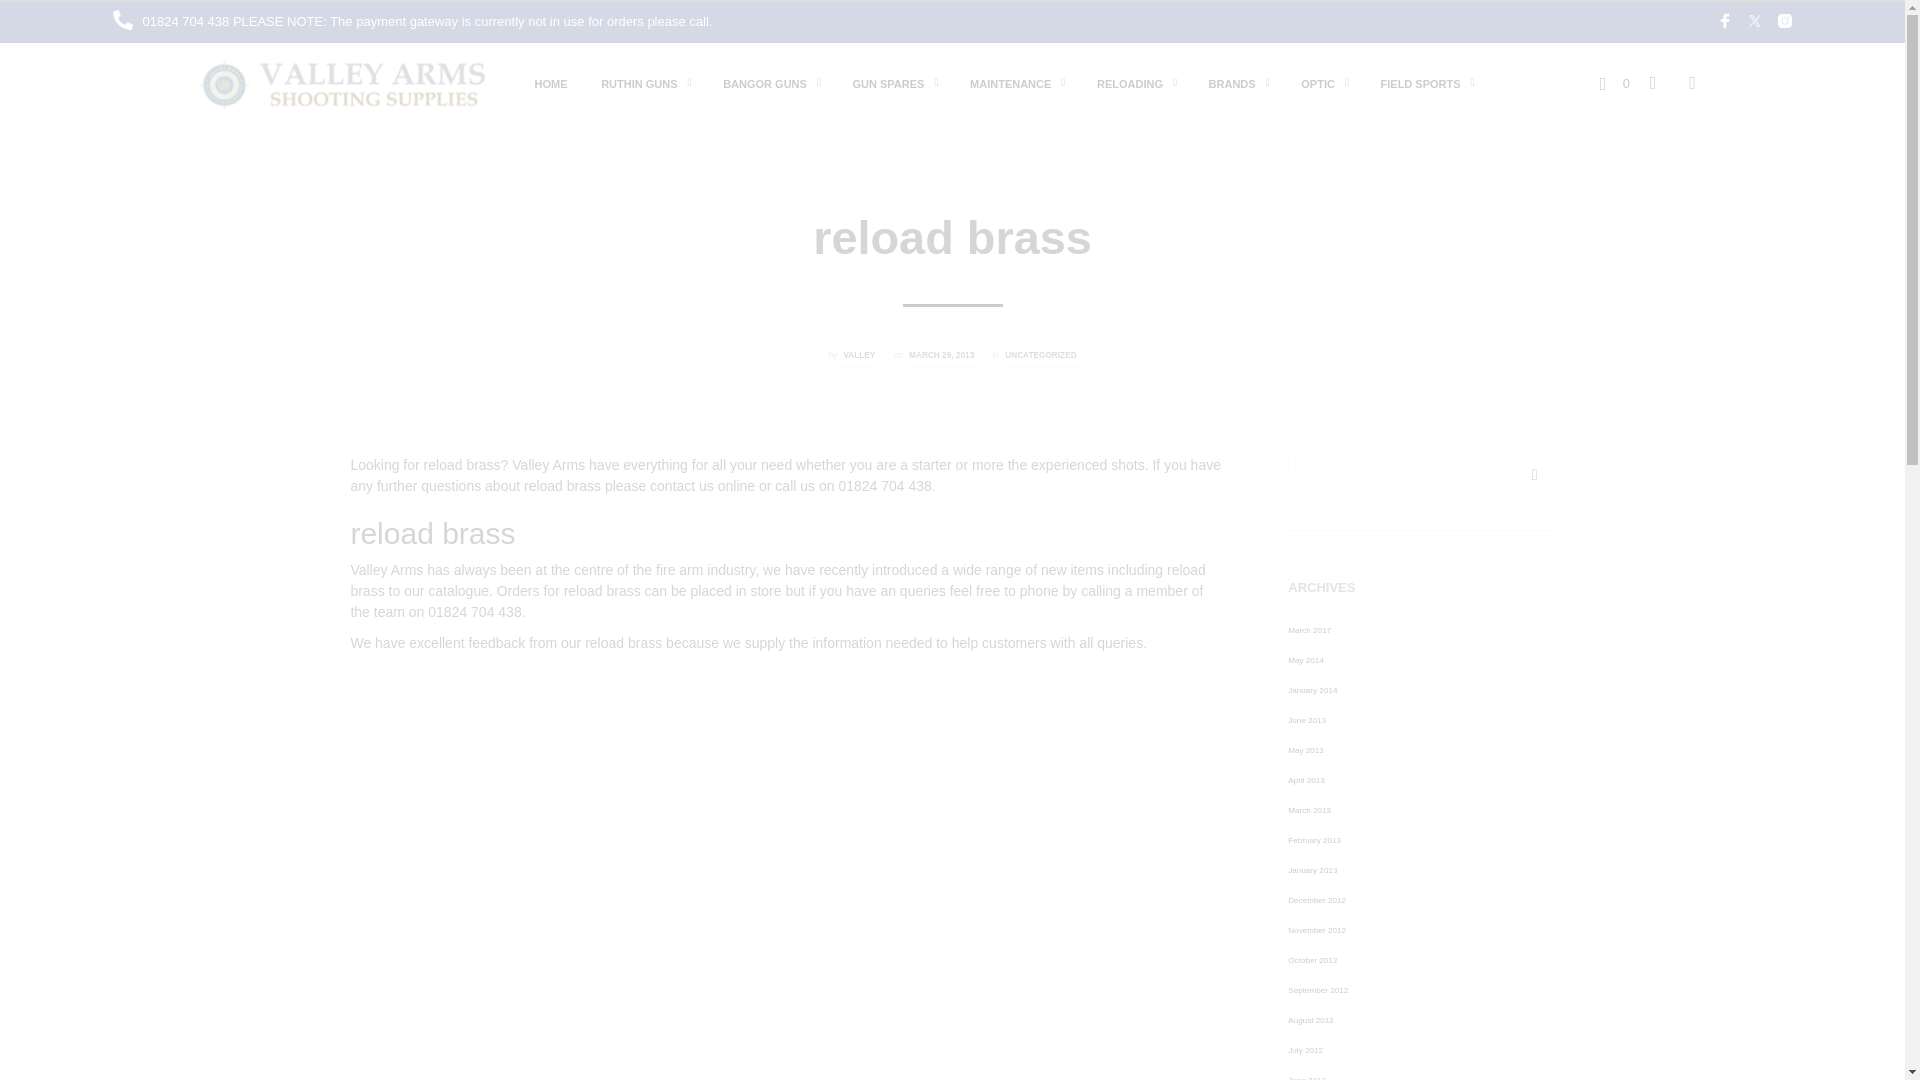 The height and width of the screenshot is (1080, 1920). Describe the element at coordinates (638, 83) in the screenshot. I see `RUTHIN GUNS` at that location.